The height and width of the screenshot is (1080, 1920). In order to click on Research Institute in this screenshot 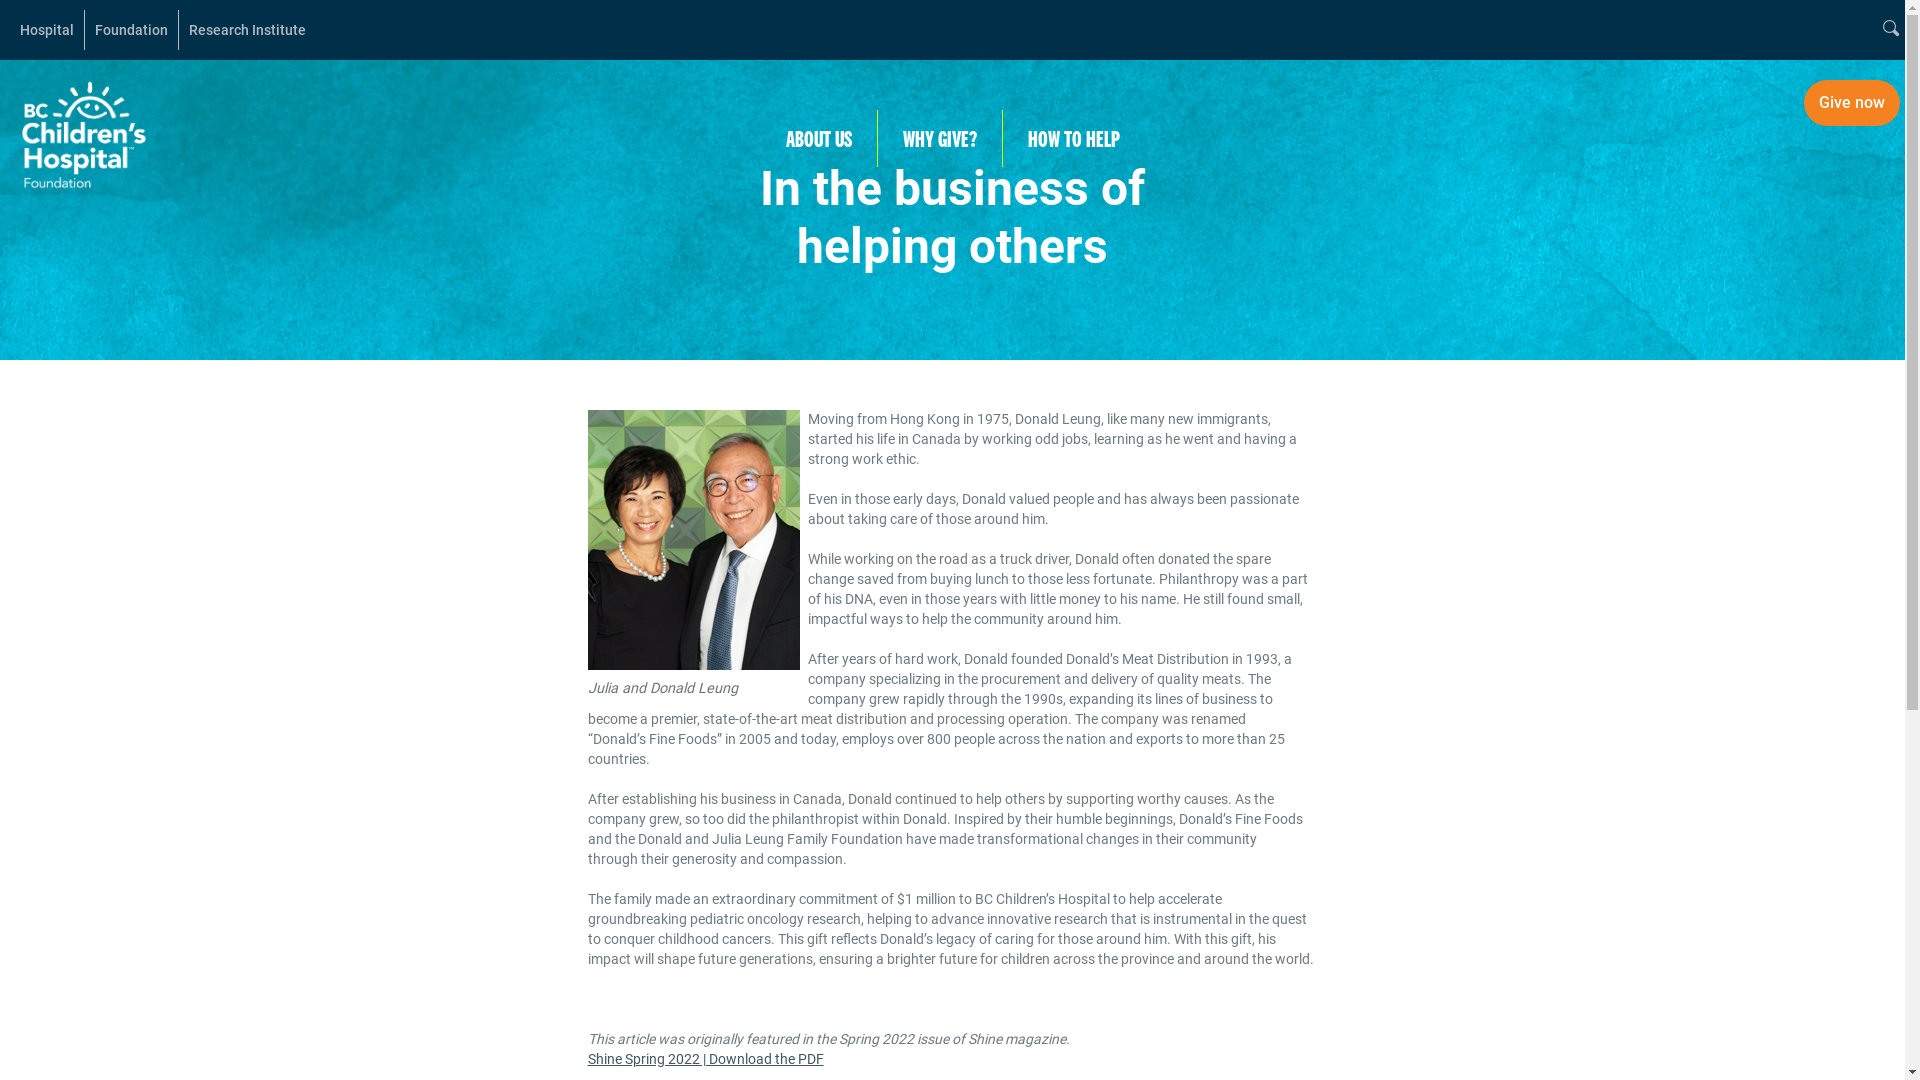, I will do `click(248, 30)`.